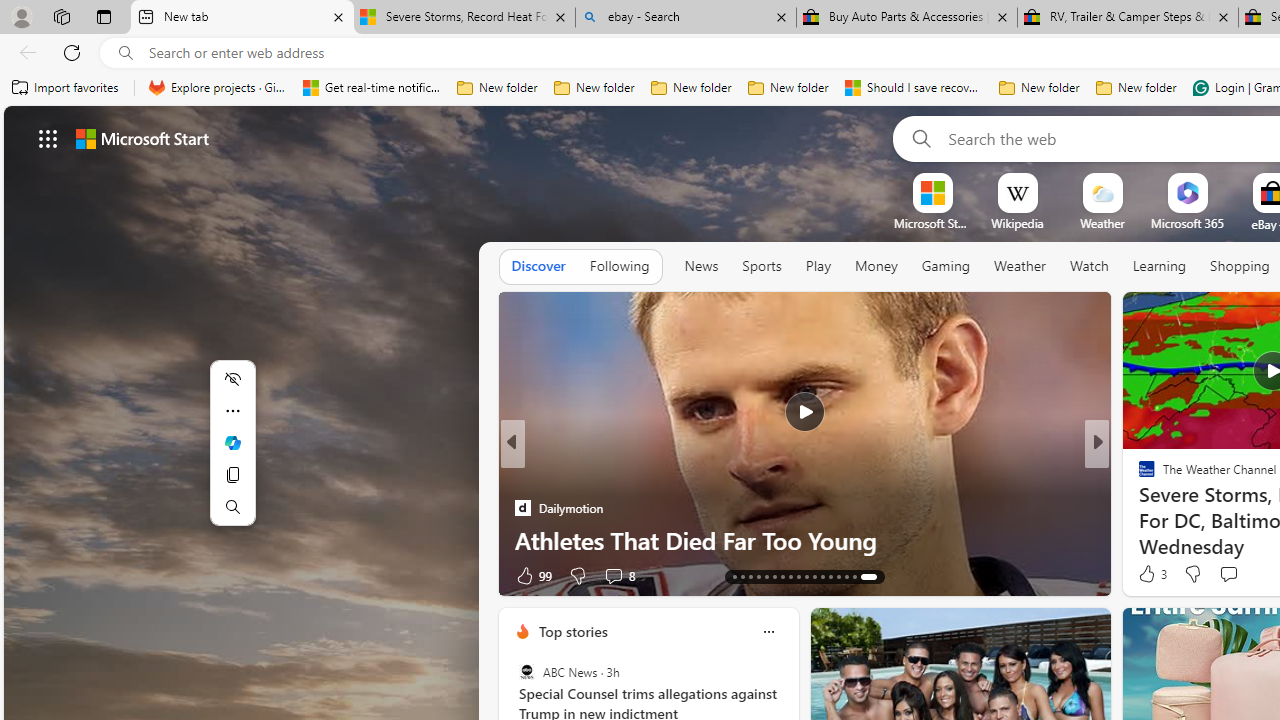 Image resolution: width=1280 pixels, height=720 pixels. I want to click on Gaming, so click(946, 266).